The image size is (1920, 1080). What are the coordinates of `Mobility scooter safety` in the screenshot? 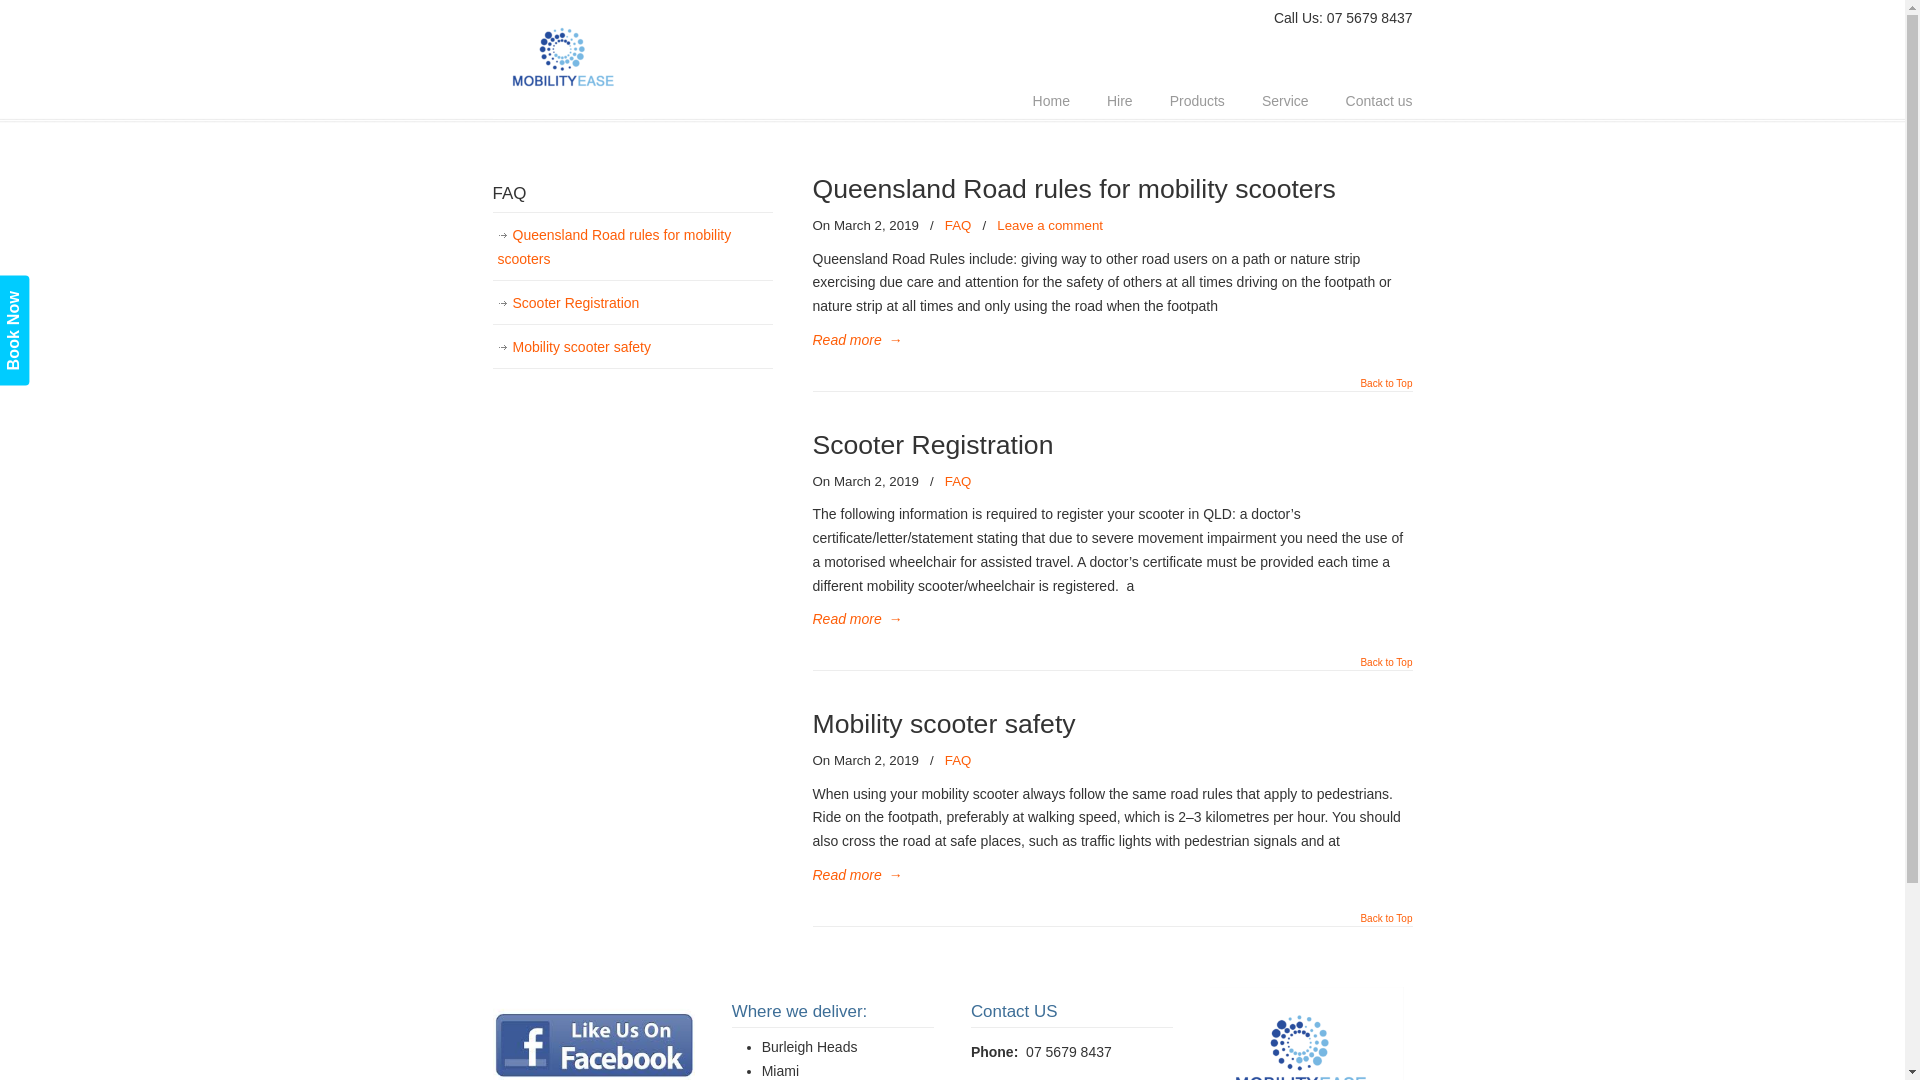 It's located at (944, 724).